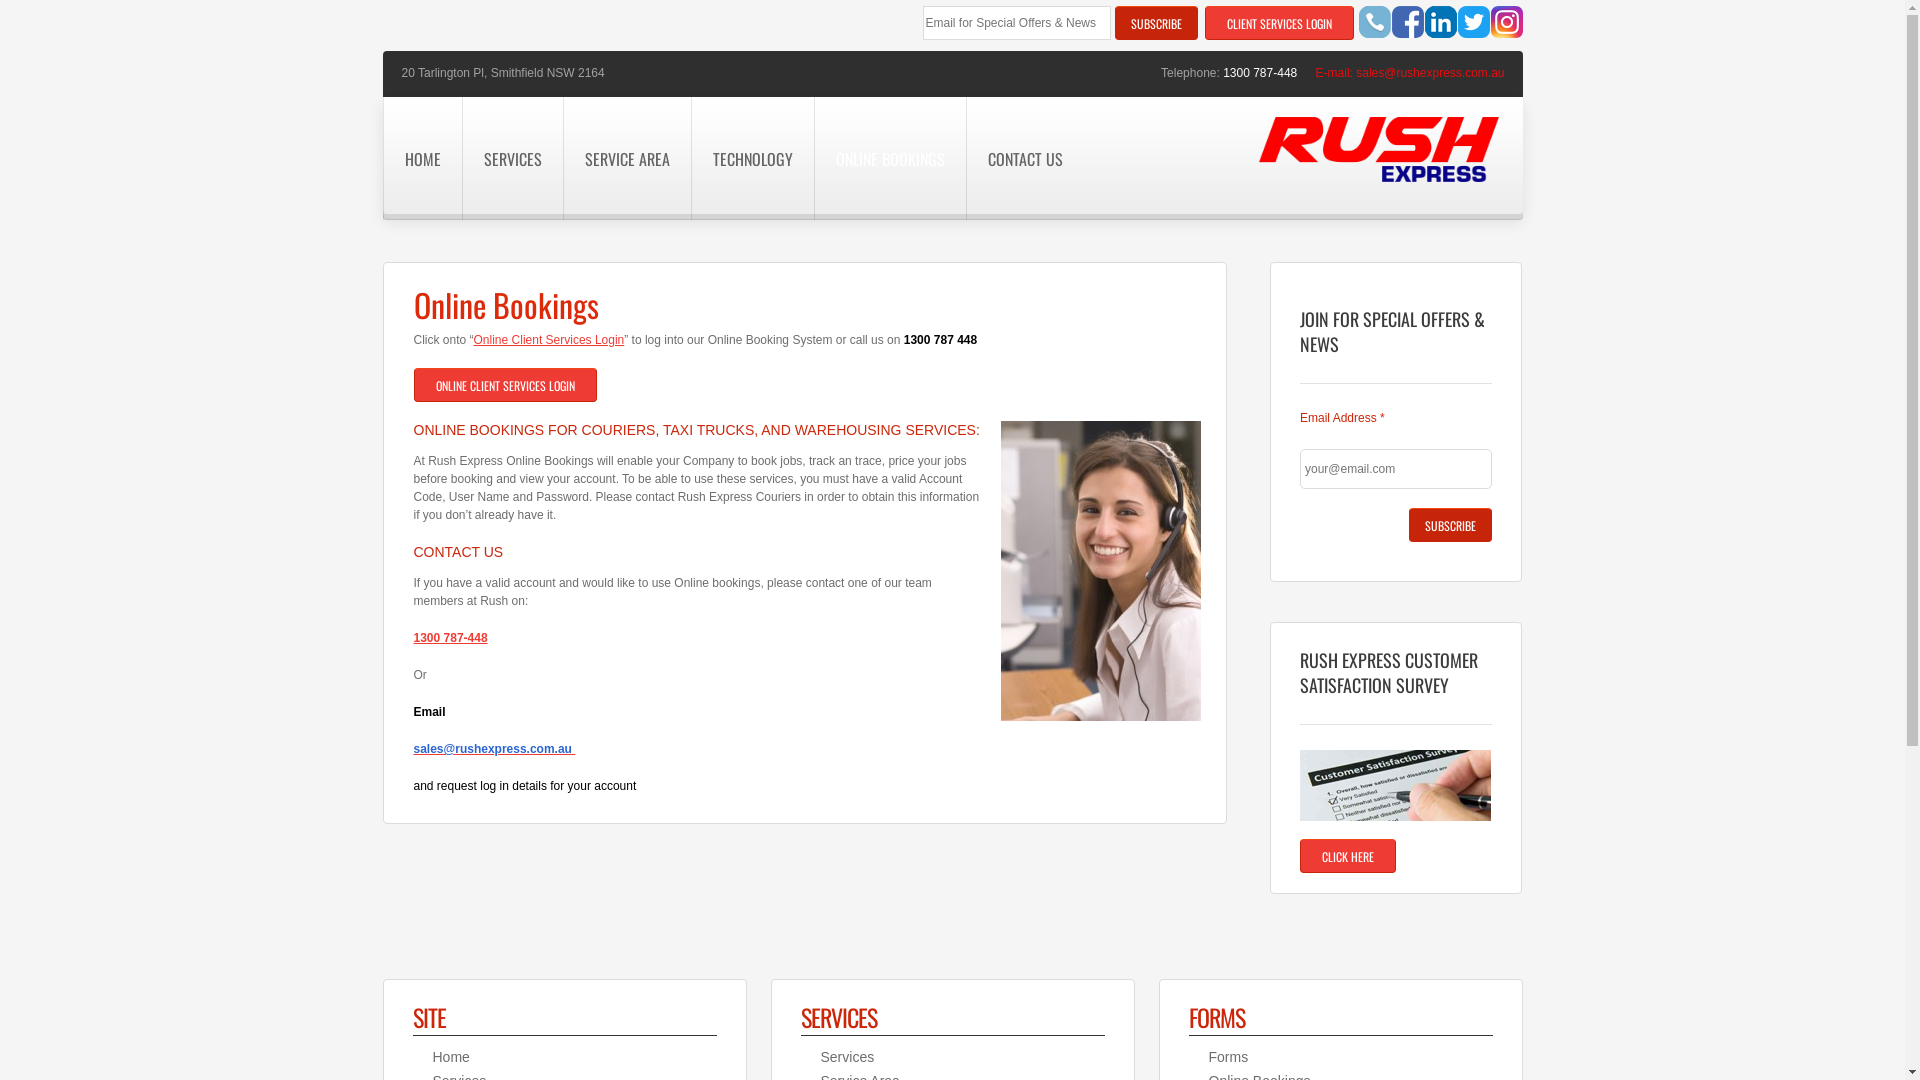  Describe the element at coordinates (1156, 23) in the screenshot. I see `Subscribe` at that location.